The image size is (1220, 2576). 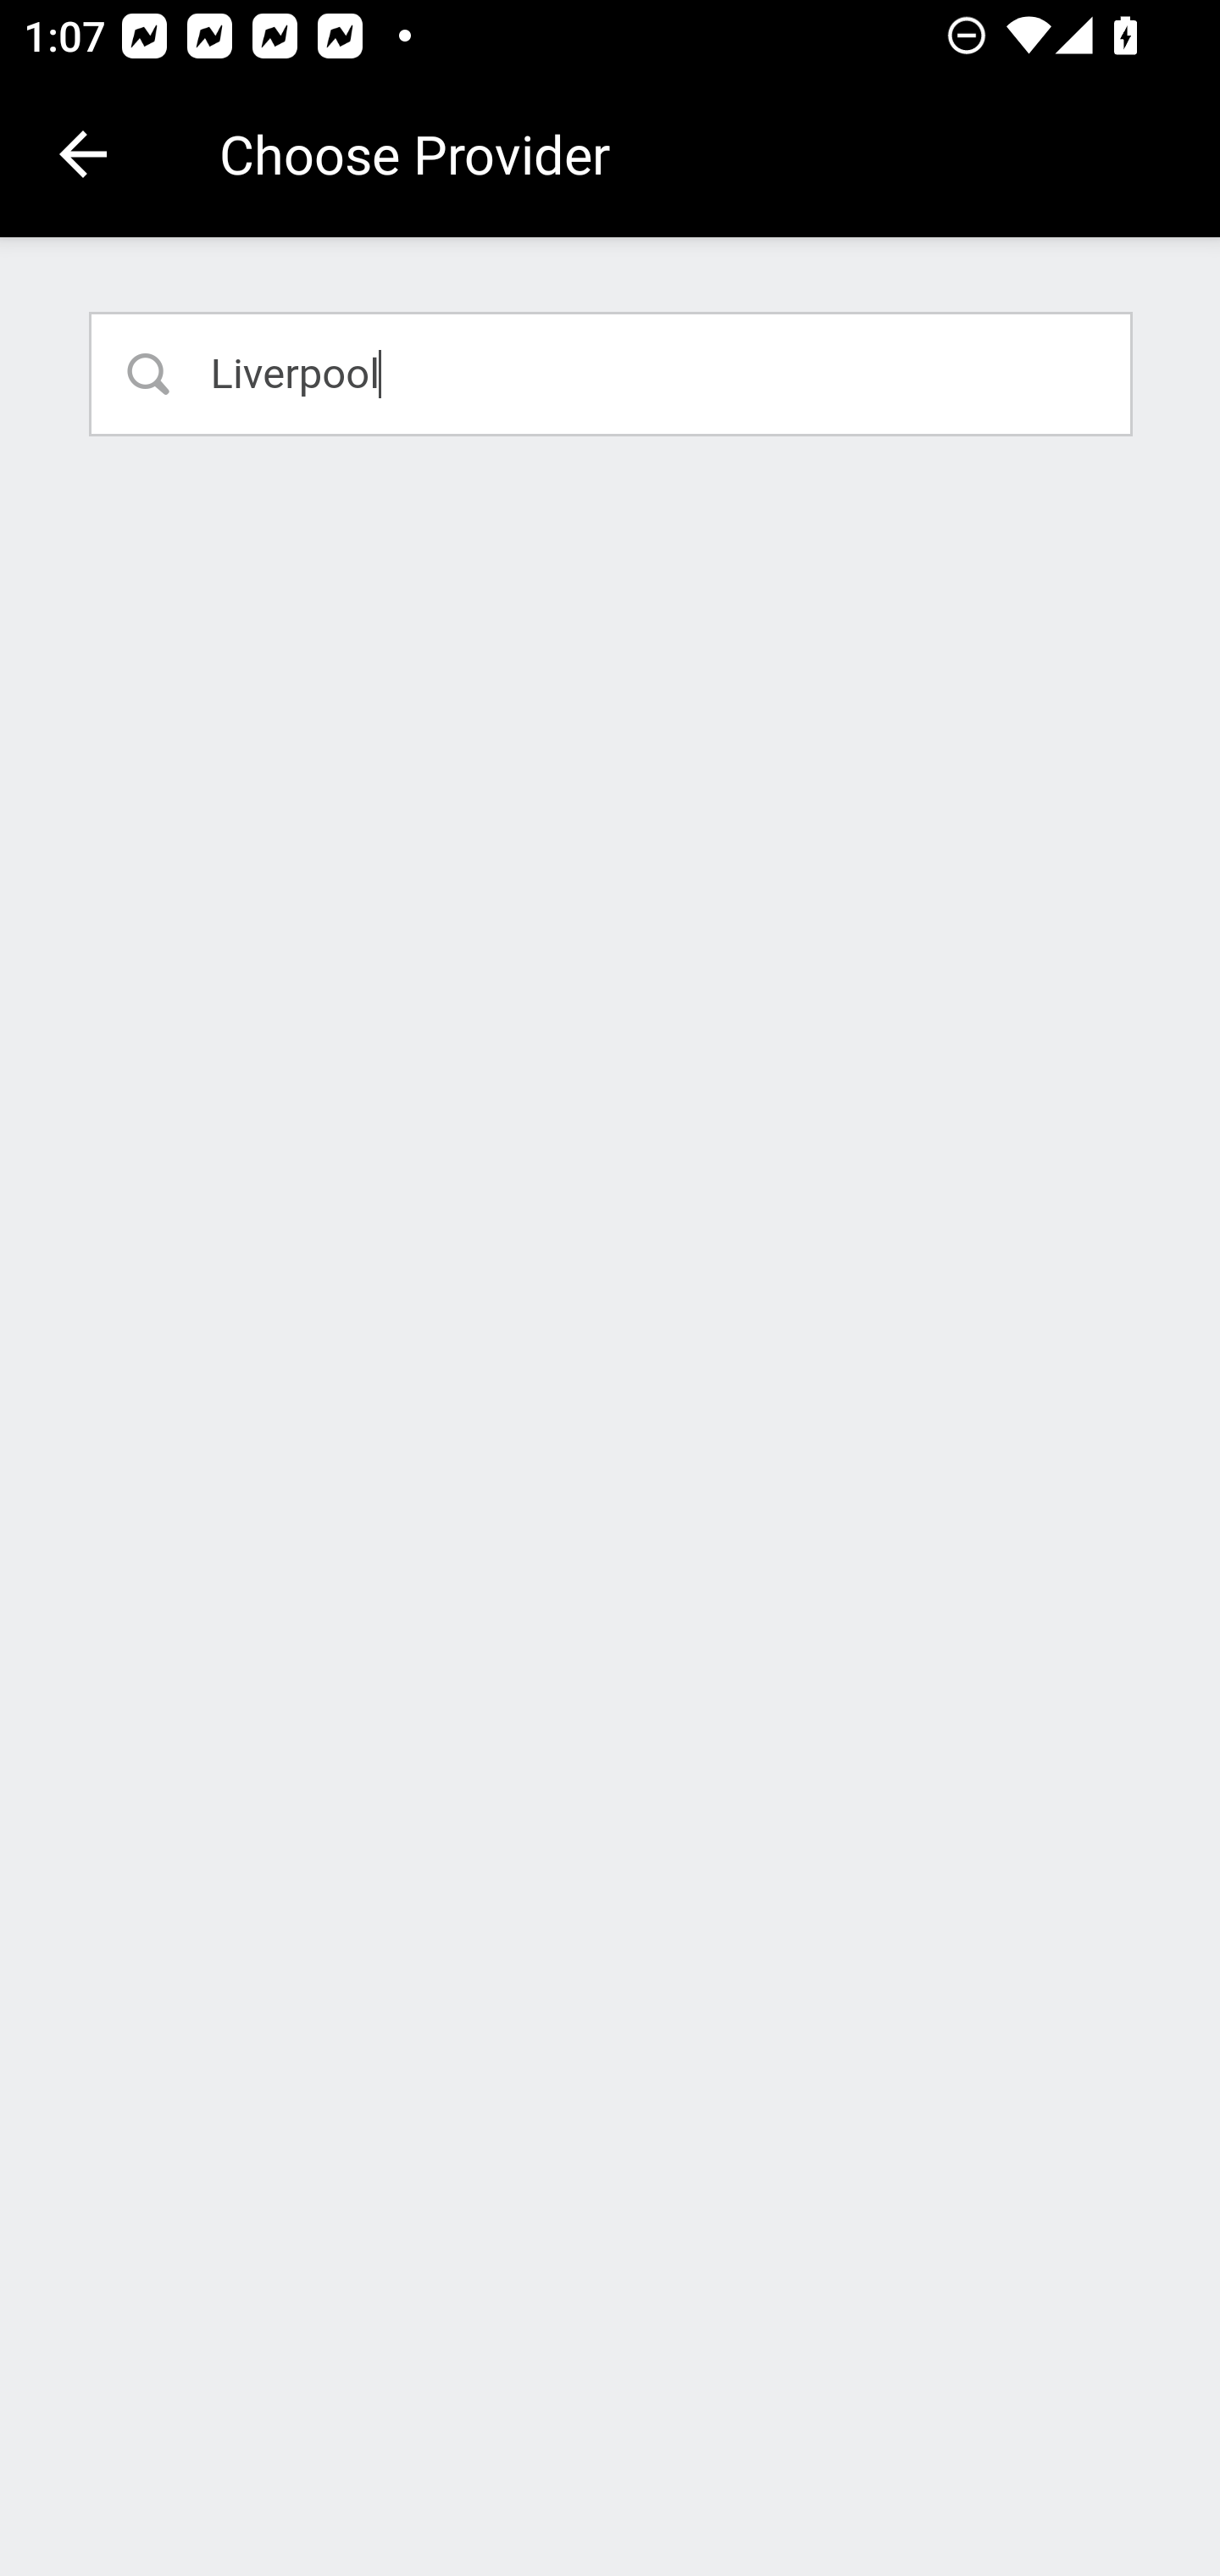 I want to click on Liverpool, so click(x=612, y=373).